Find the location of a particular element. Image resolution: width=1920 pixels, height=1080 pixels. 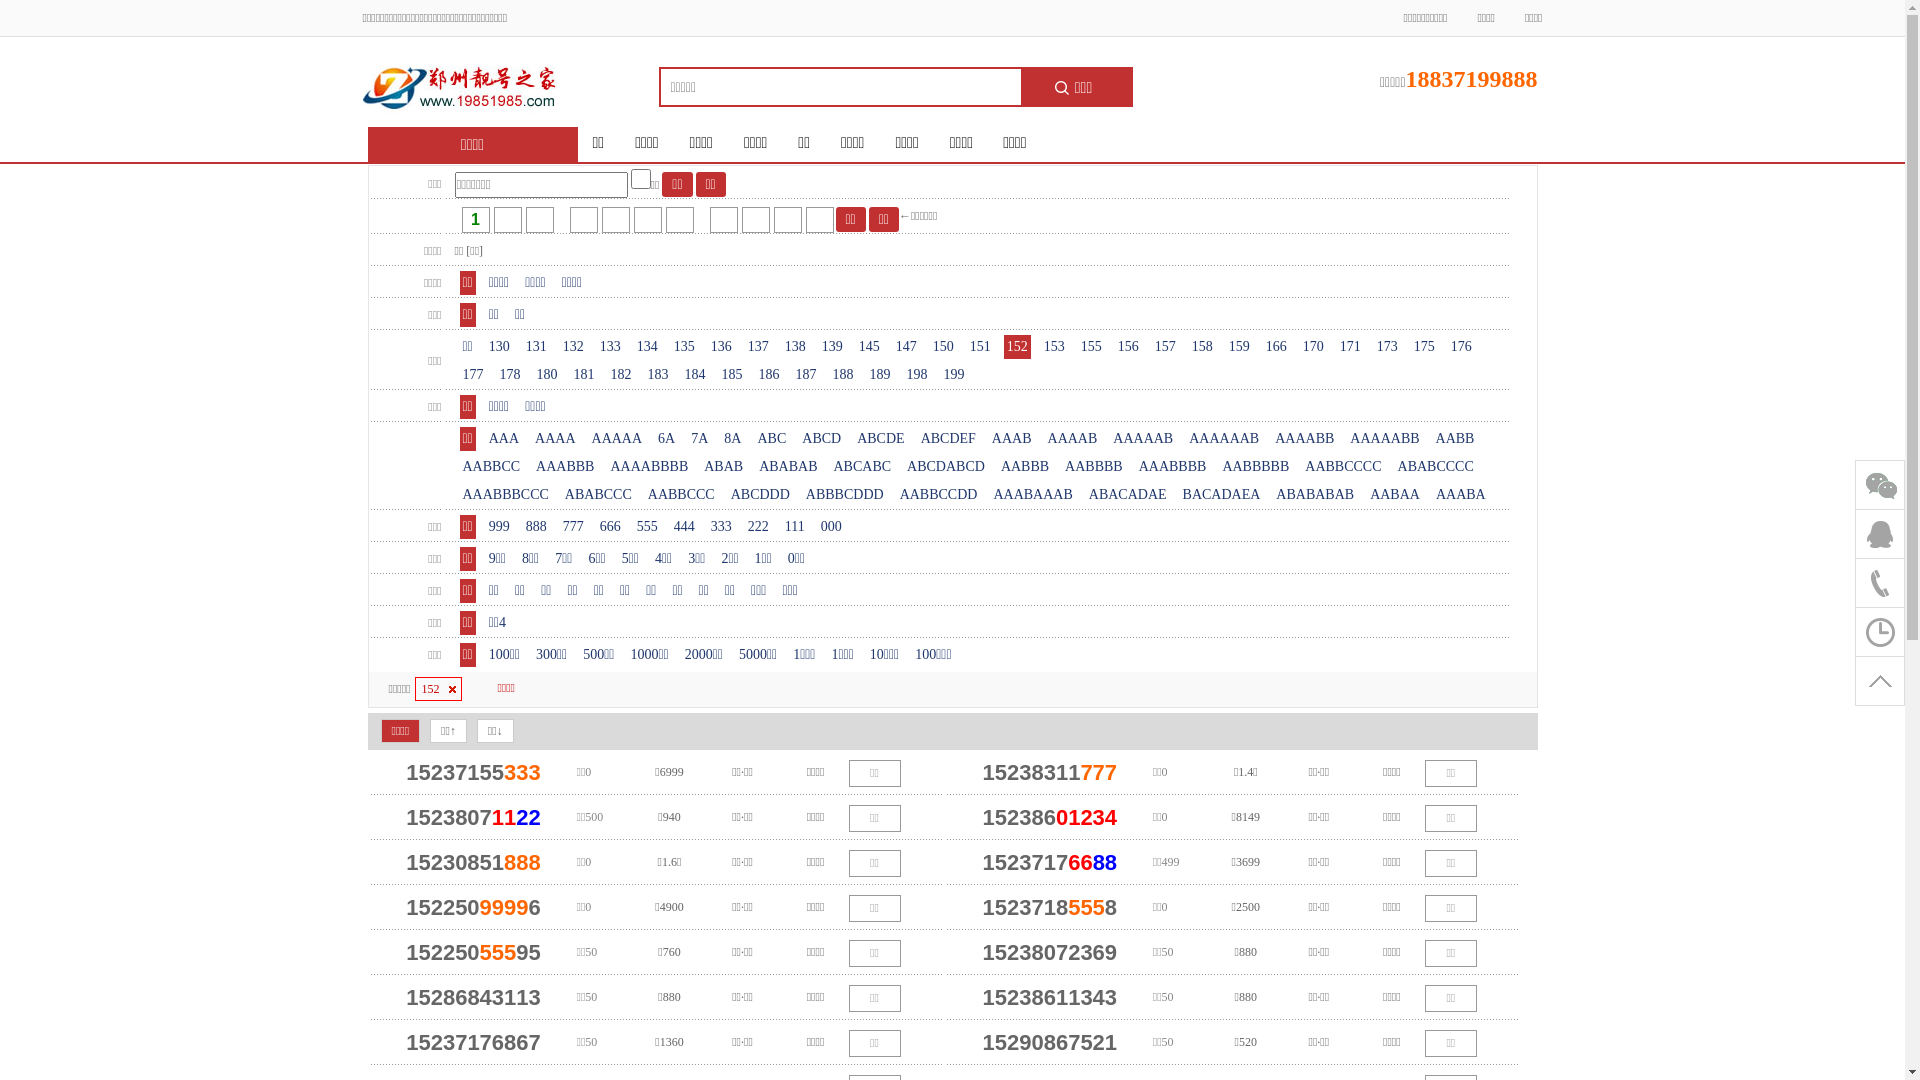

ABABABAB is located at coordinates (1315, 495).